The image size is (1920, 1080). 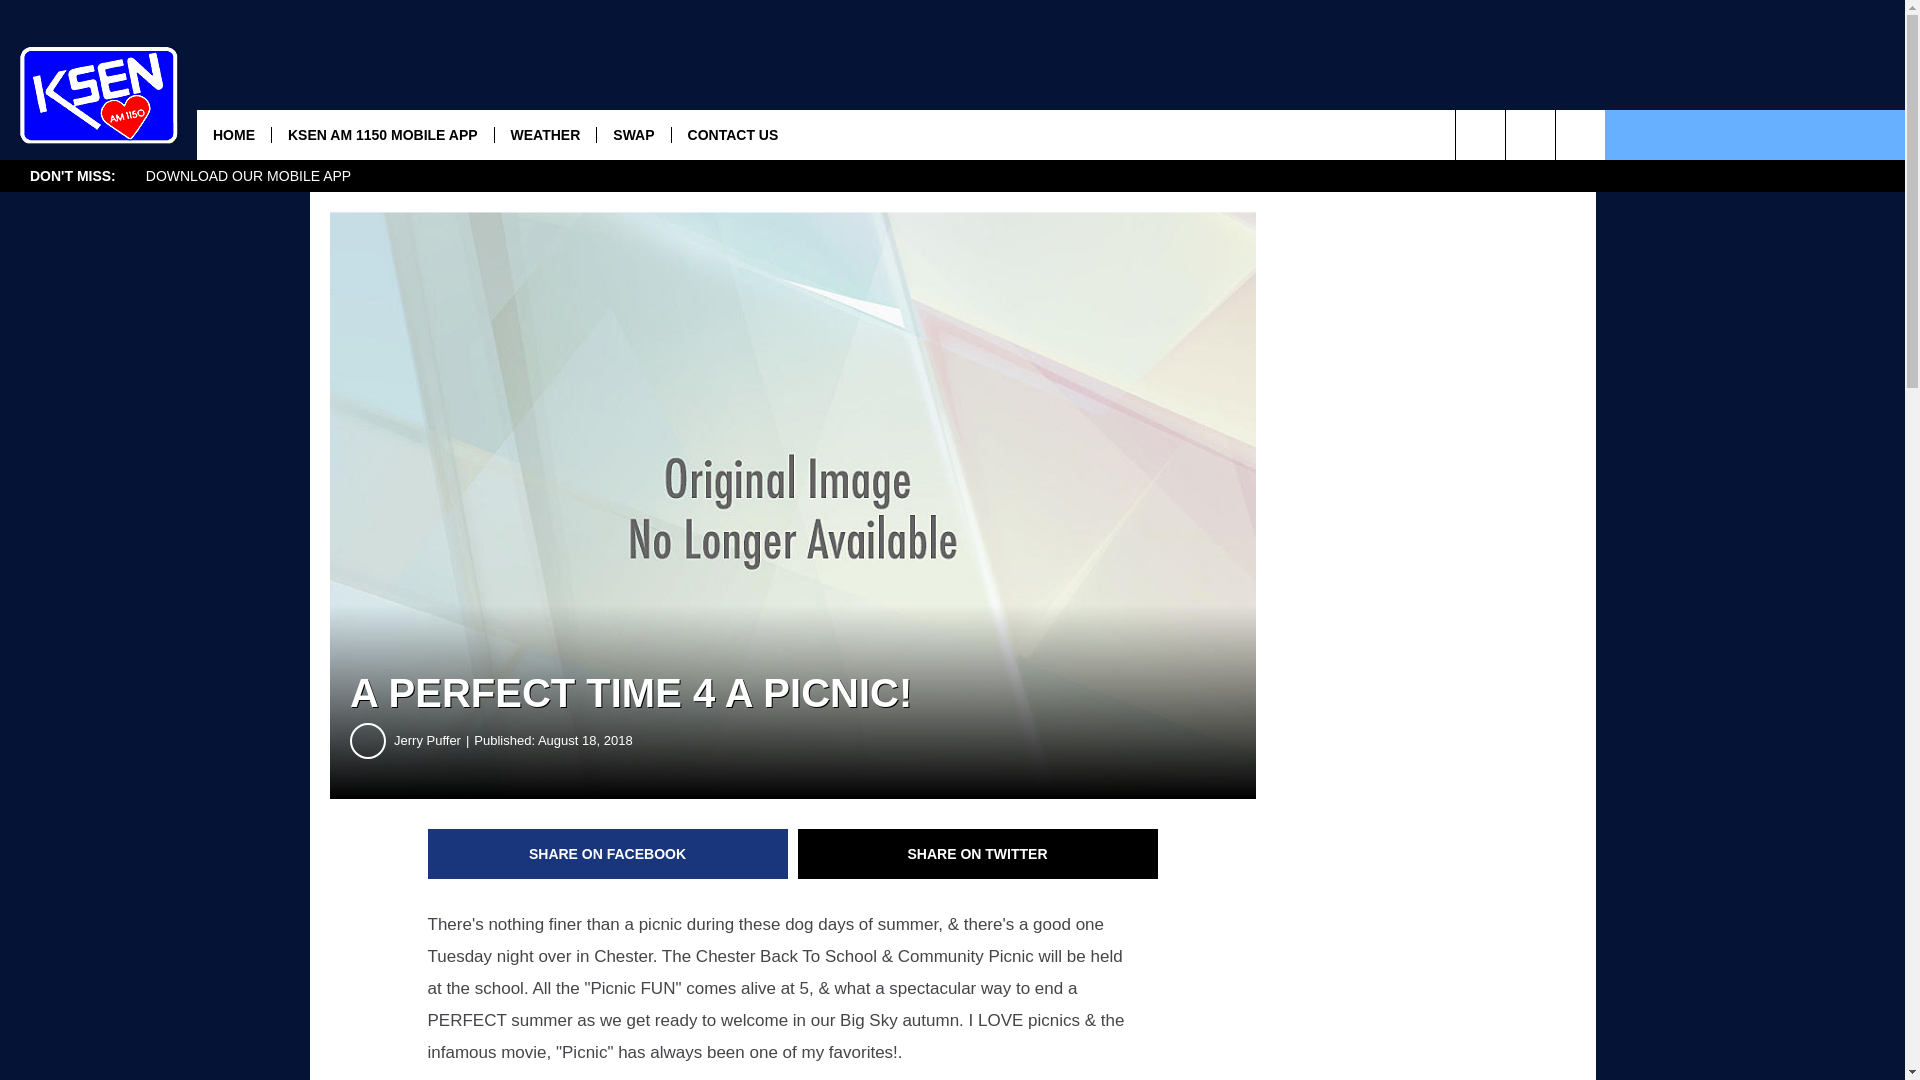 I want to click on SWAP, so click(x=632, y=134).